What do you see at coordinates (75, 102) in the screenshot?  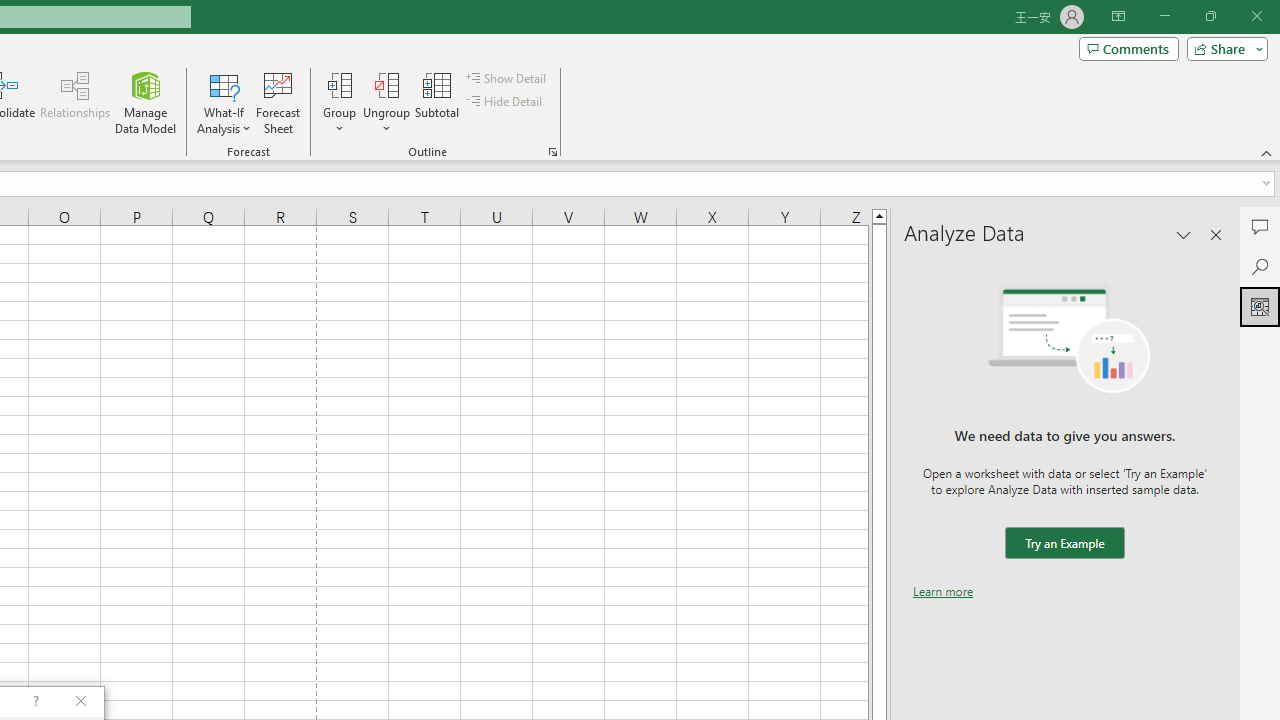 I see `Relationships` at bounding box center [75, 102].